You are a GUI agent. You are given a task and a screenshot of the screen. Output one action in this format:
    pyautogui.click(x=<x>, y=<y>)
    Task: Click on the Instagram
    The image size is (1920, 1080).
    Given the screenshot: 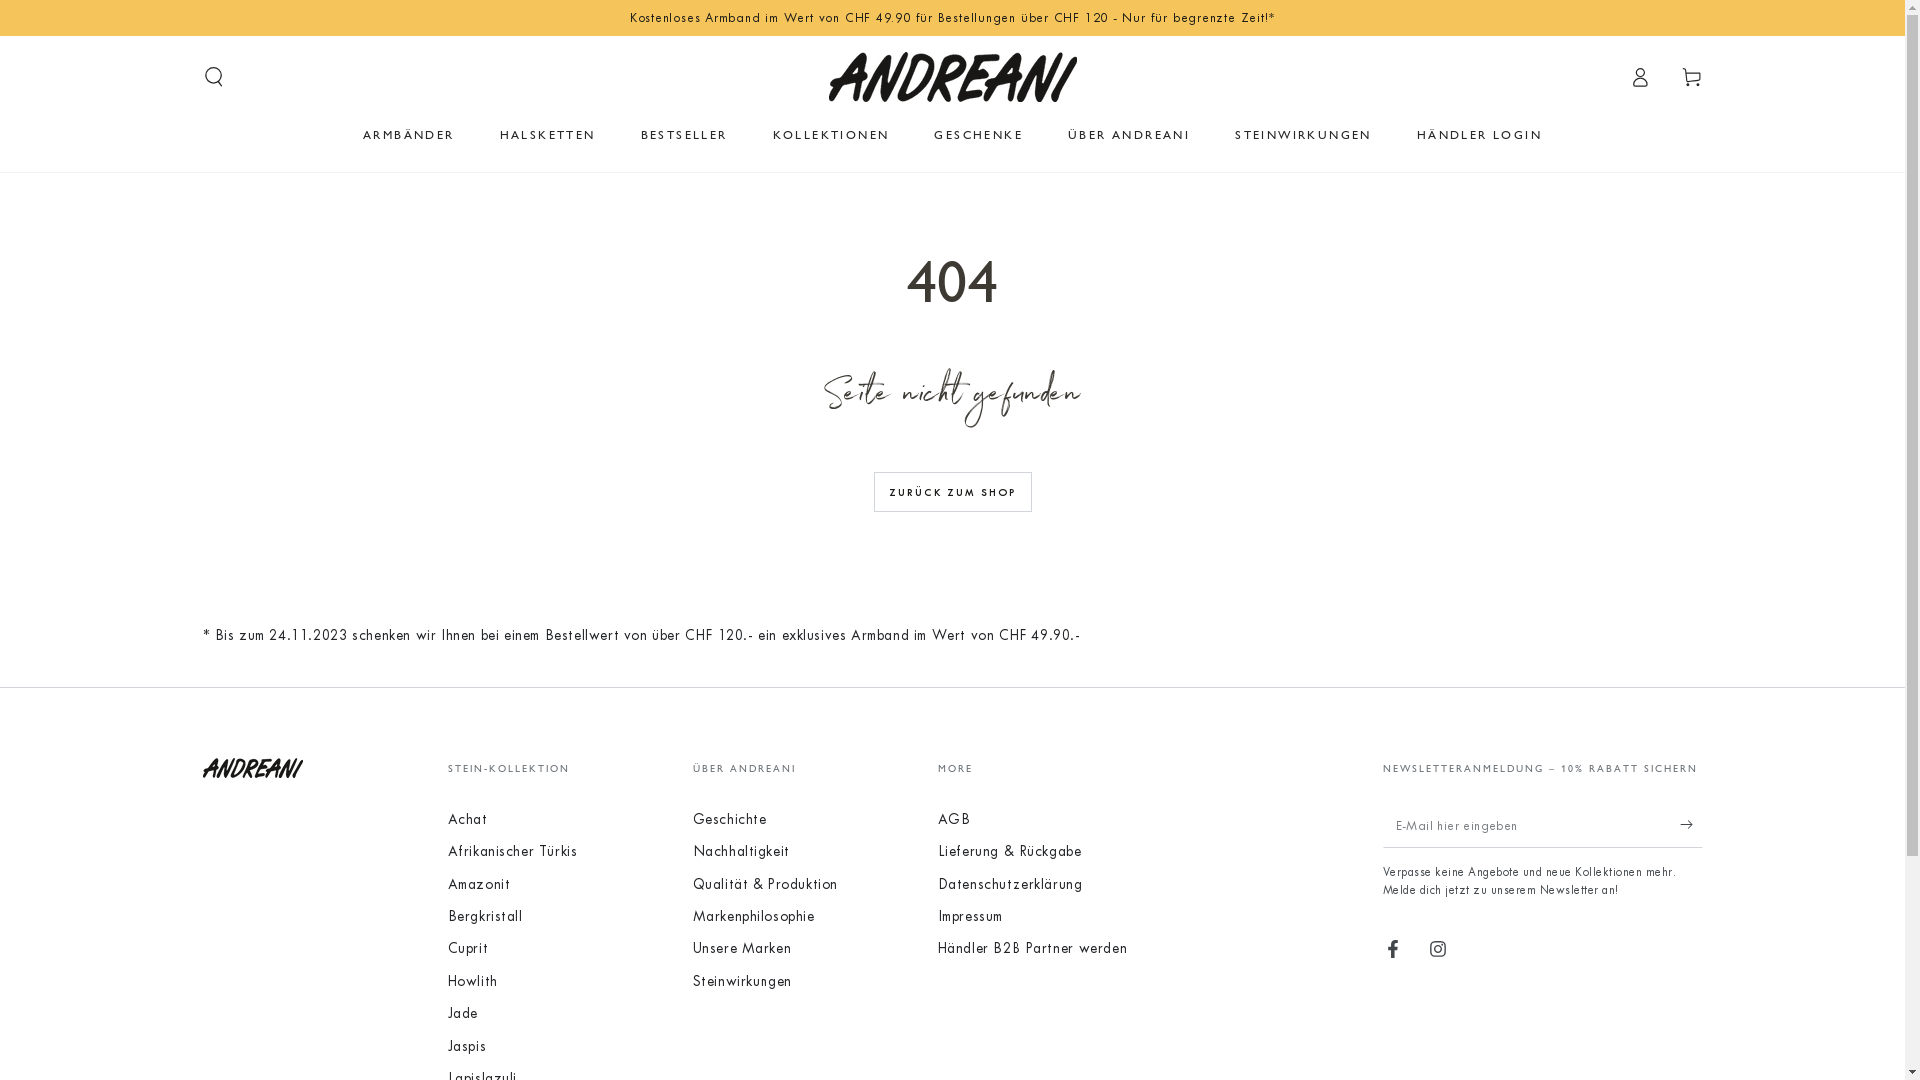 What is the action you would take?
    pyautogui.click(x=1438, y=949)
    